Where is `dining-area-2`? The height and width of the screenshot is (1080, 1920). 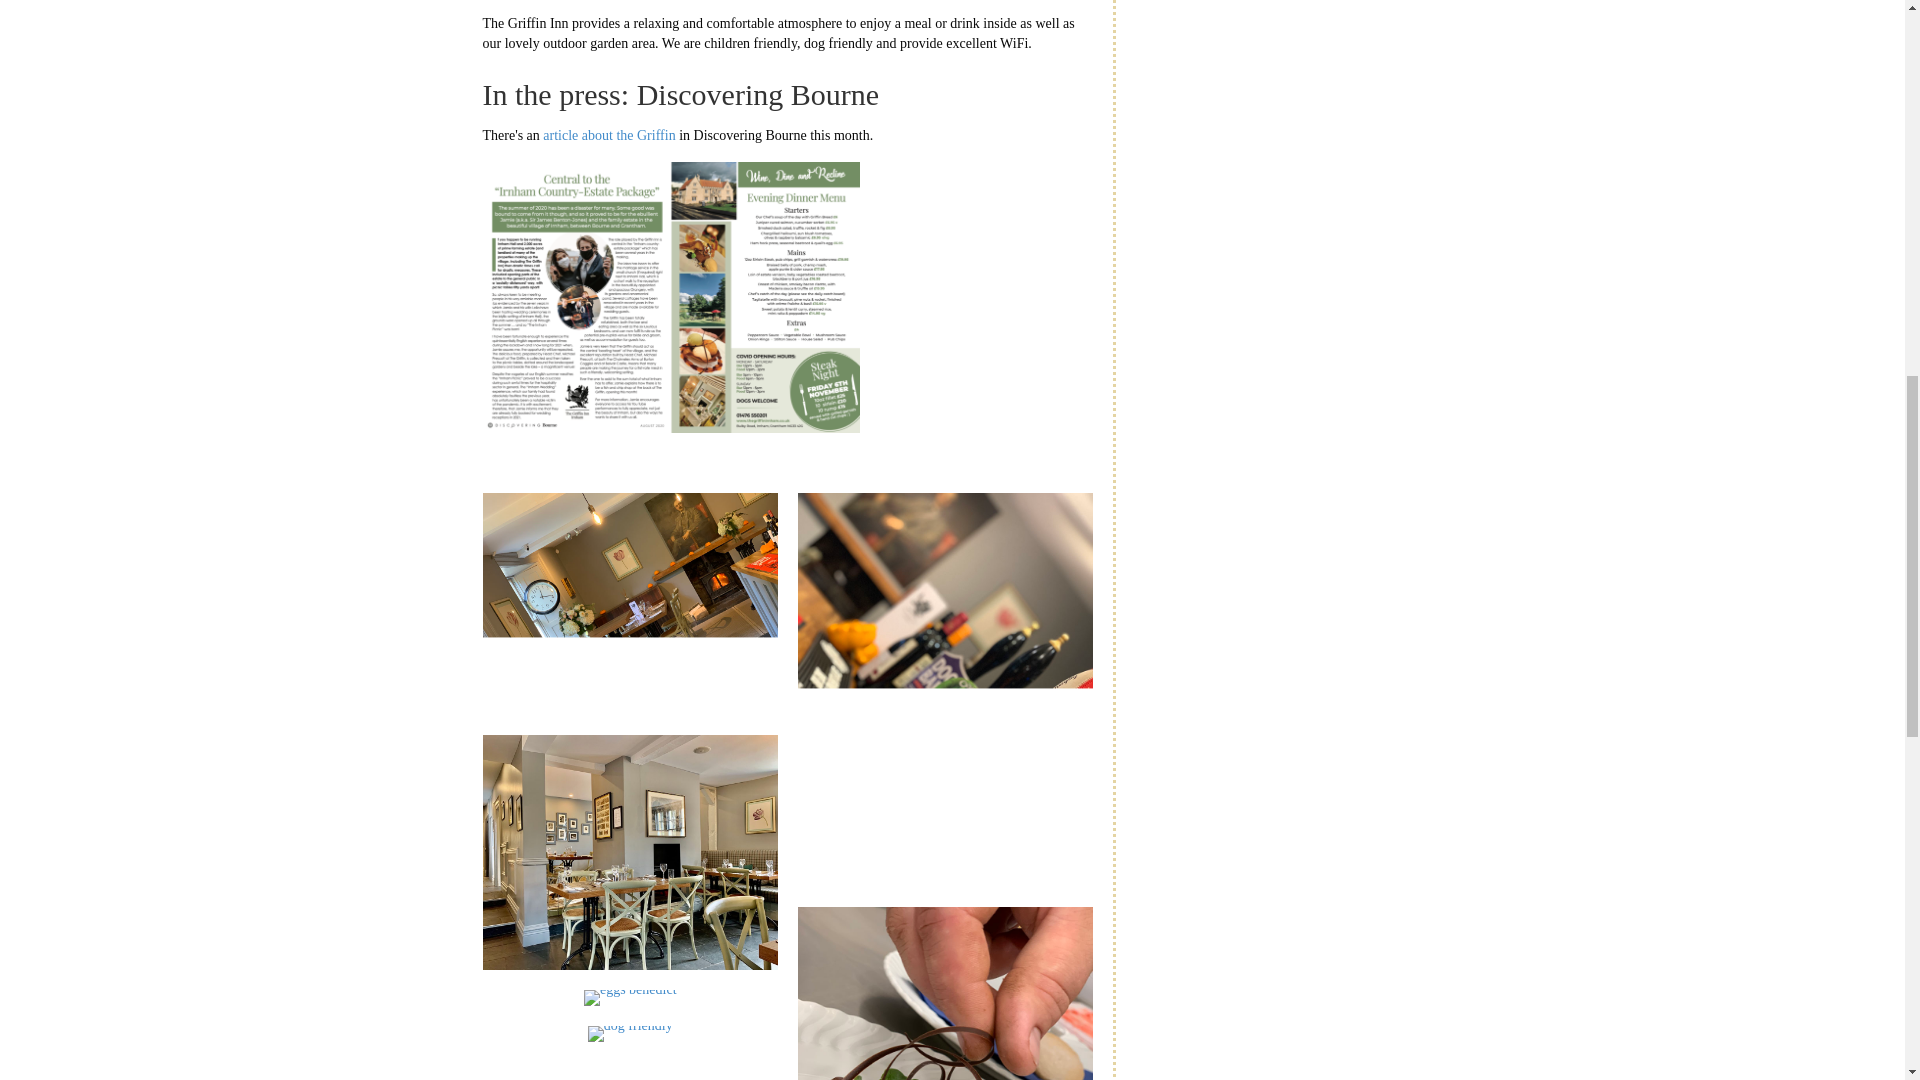 dining-area-2 is located at coordinates (629, 852).